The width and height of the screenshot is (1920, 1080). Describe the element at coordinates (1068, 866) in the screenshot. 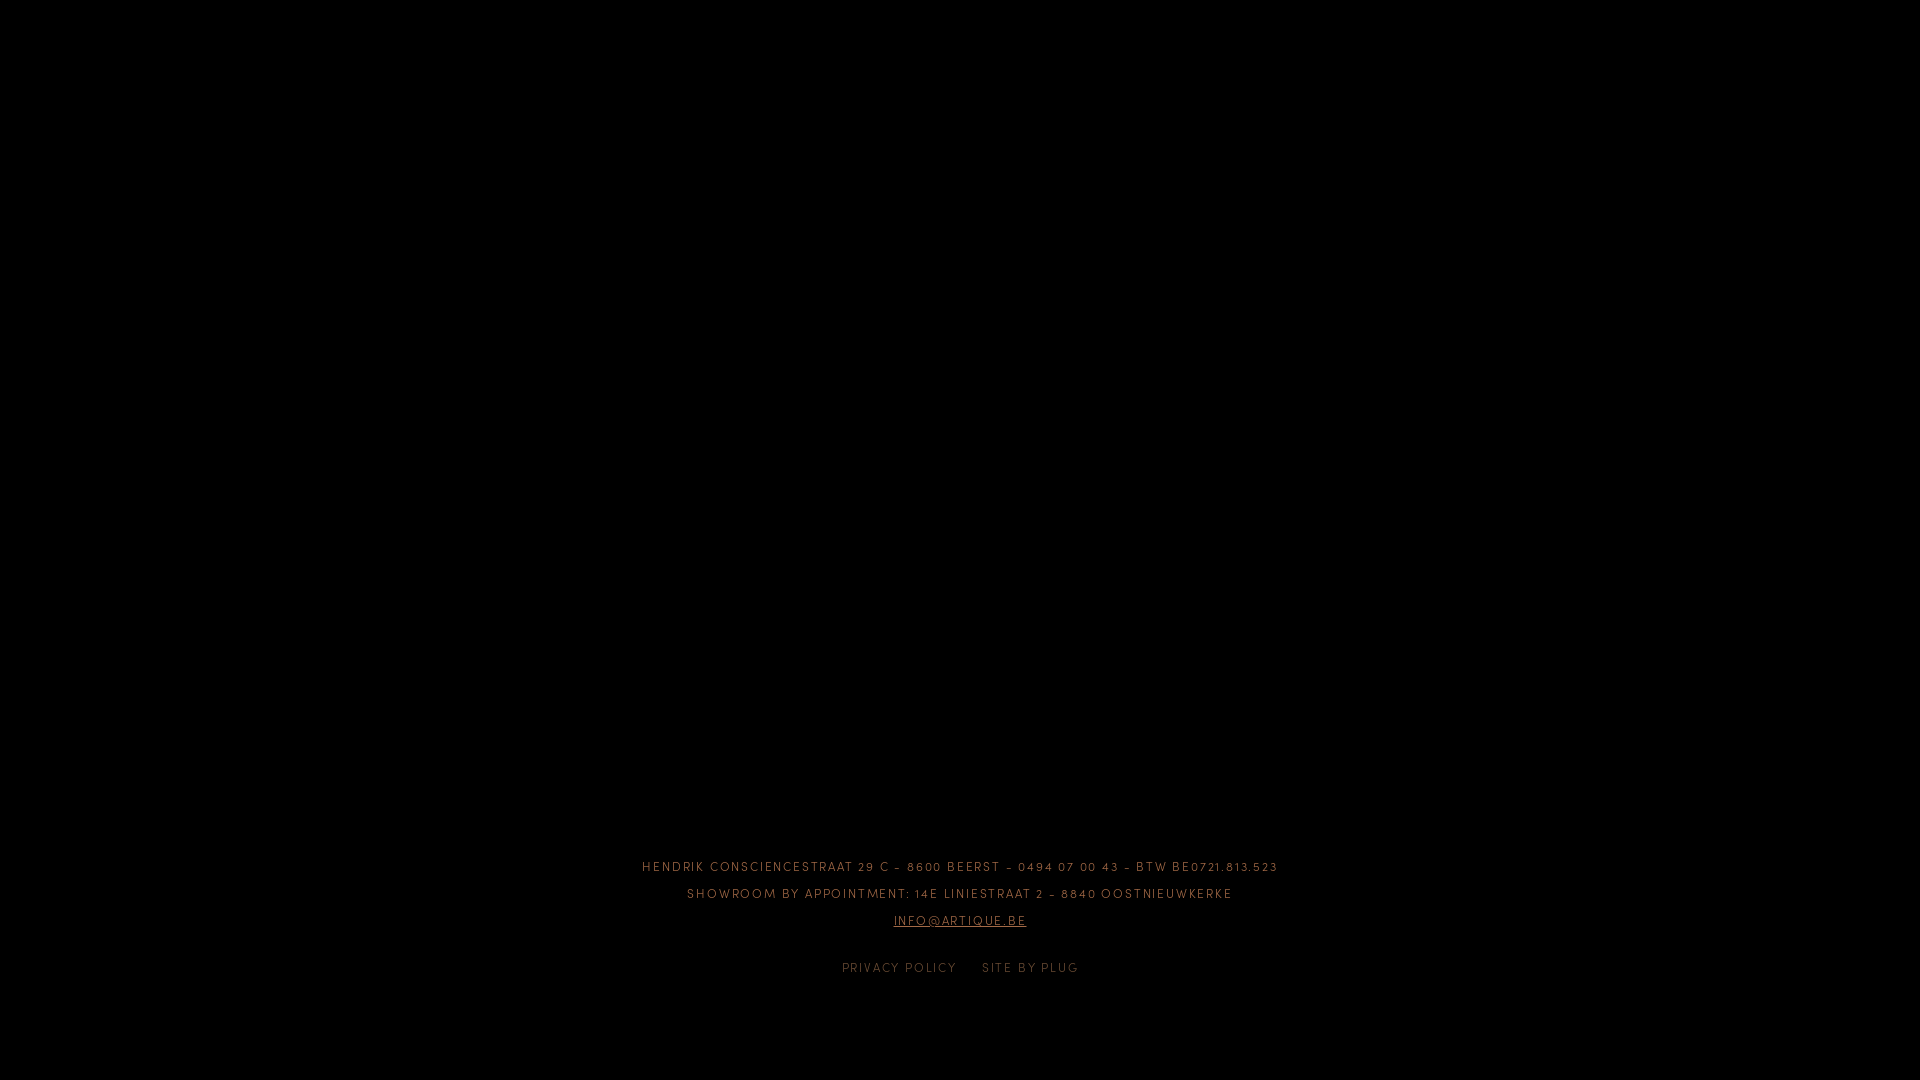

I see `0494 07 00 43` at that location.